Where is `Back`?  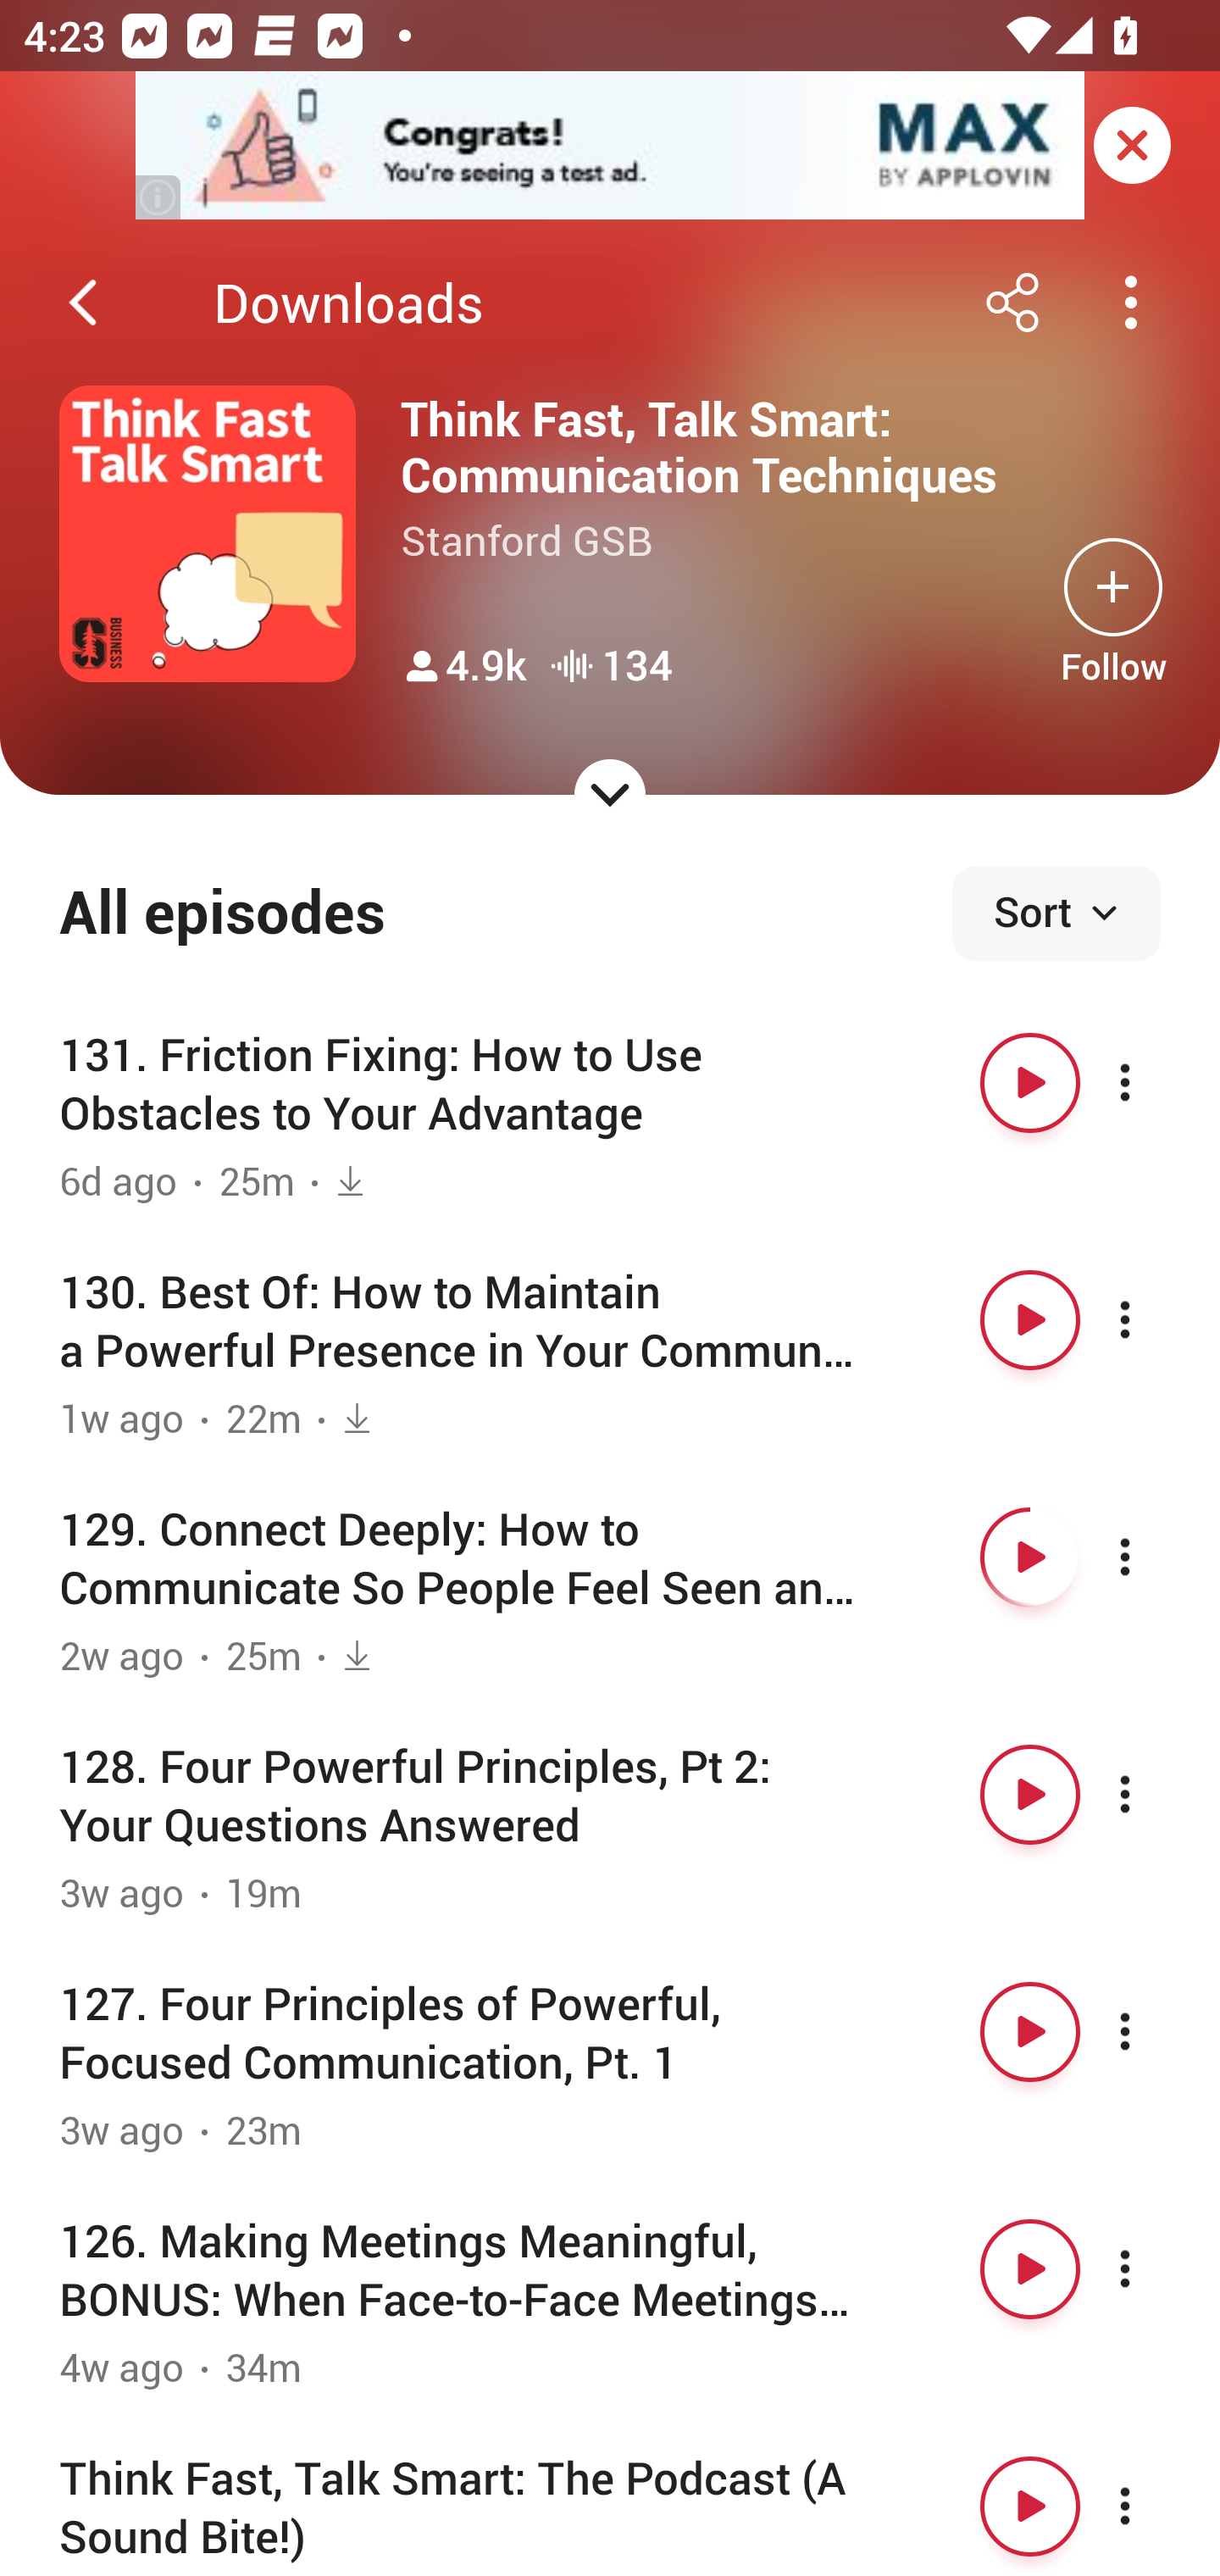
Back is located at coordinates (83, 303).